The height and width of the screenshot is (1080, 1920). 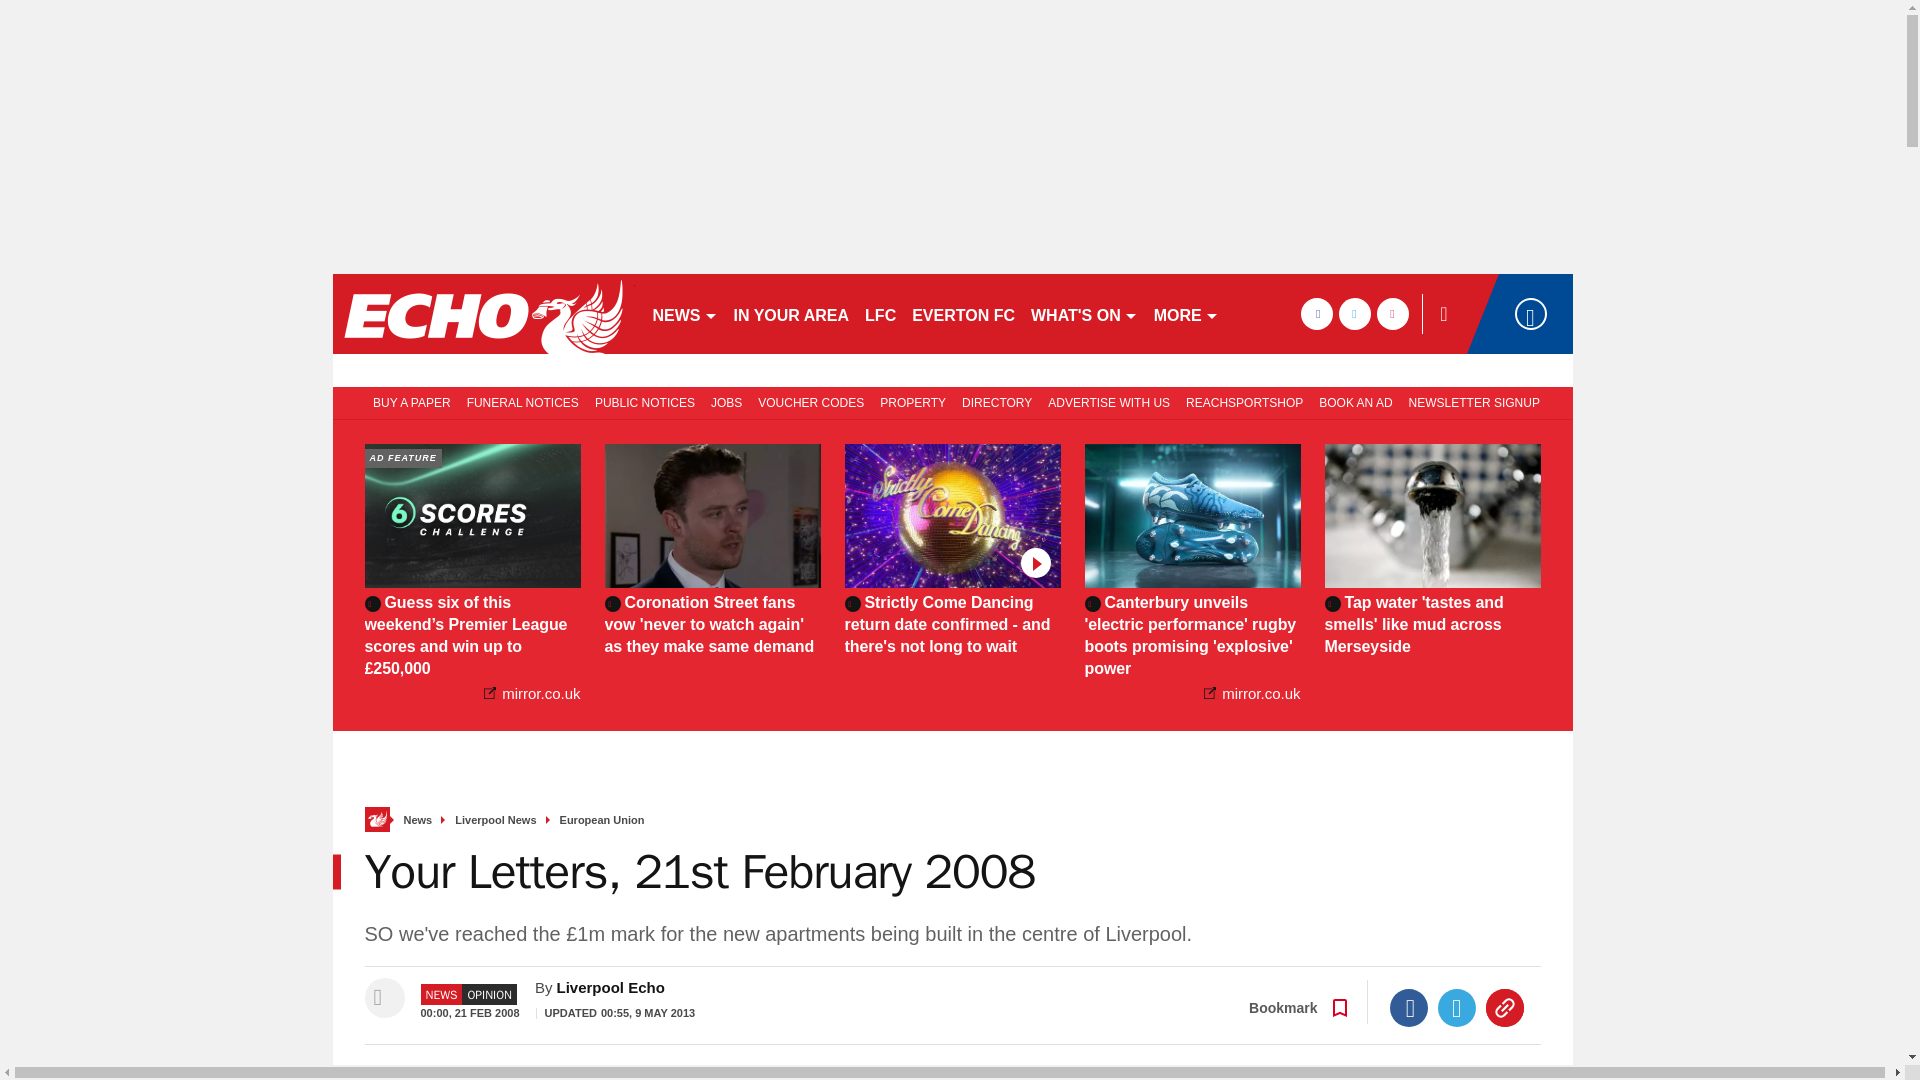 I want to click on liverpoolecho, so click(x=482, y=314).